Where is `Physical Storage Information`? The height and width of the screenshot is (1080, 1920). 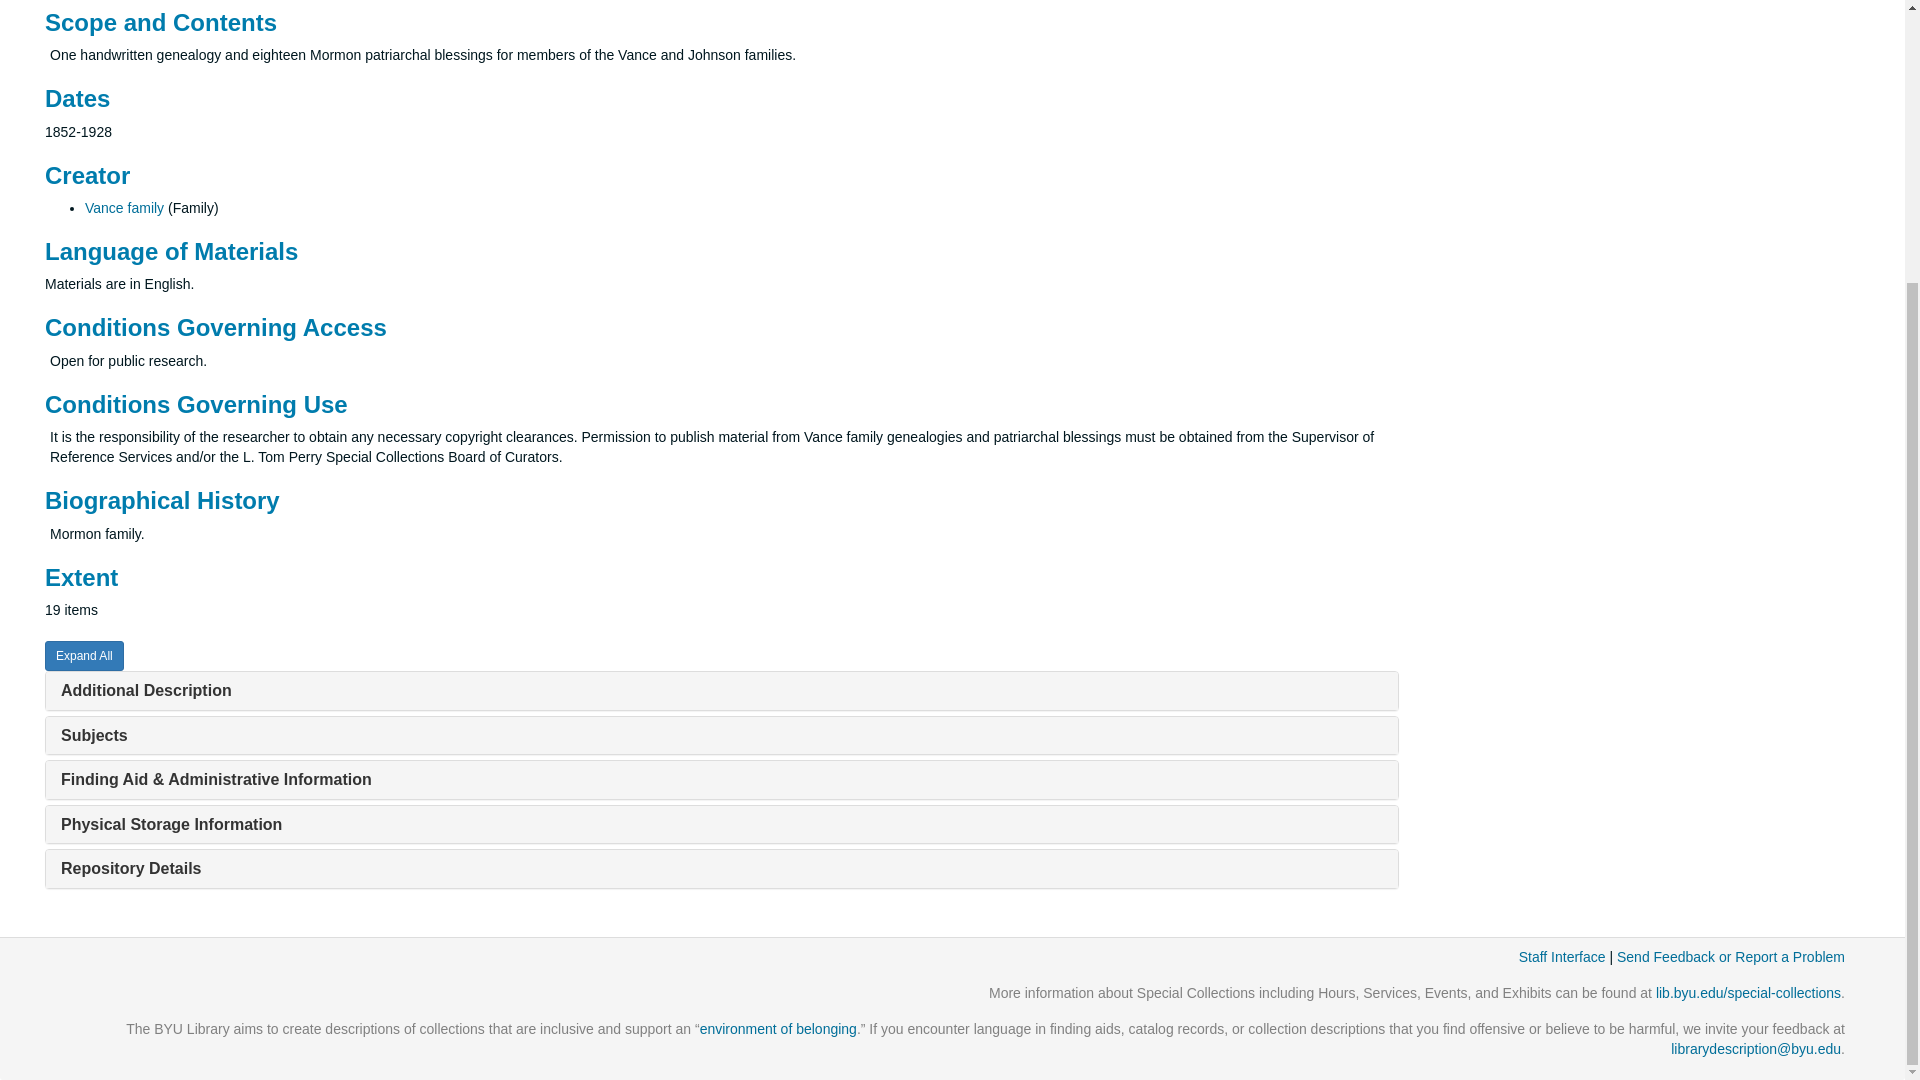
Physical Storage Information is located at coordinates (172, 824).